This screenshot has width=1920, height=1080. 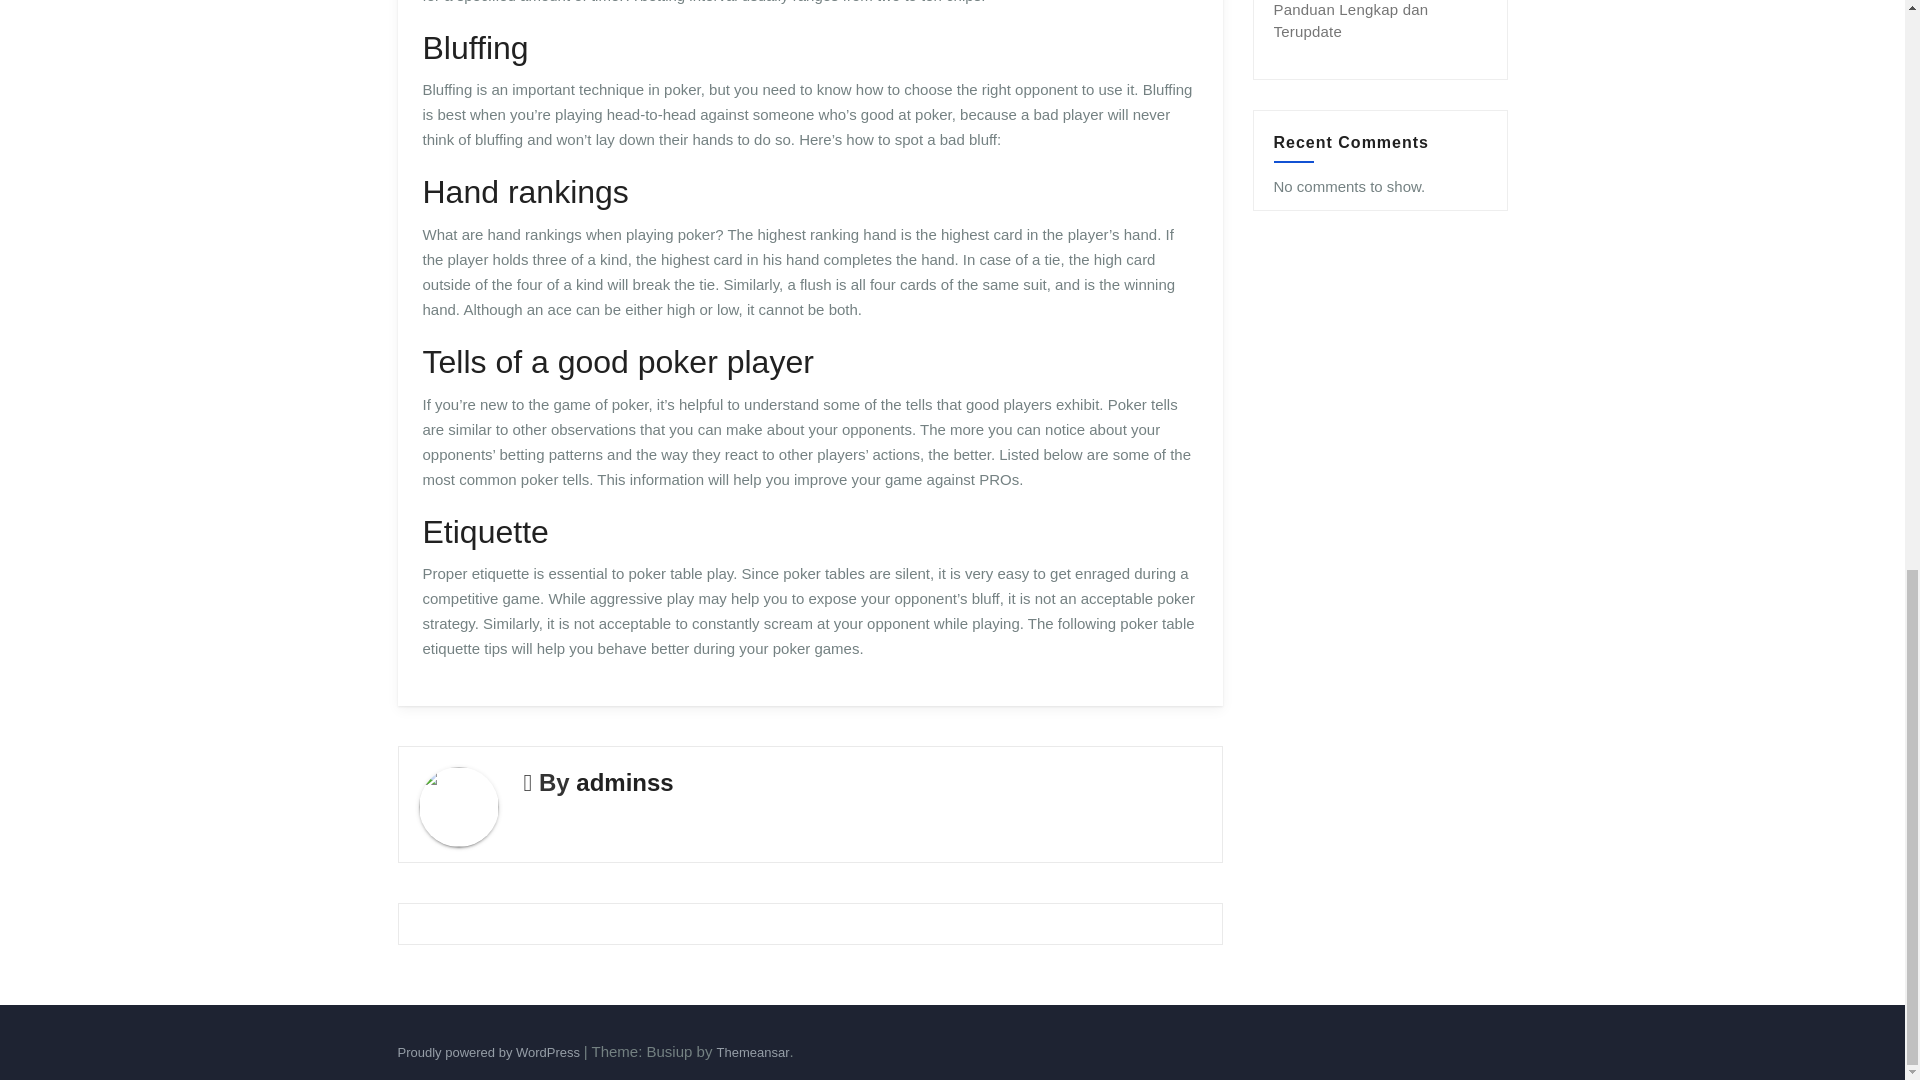 I want to click on Themeansar, so click(x=752, y=1052).